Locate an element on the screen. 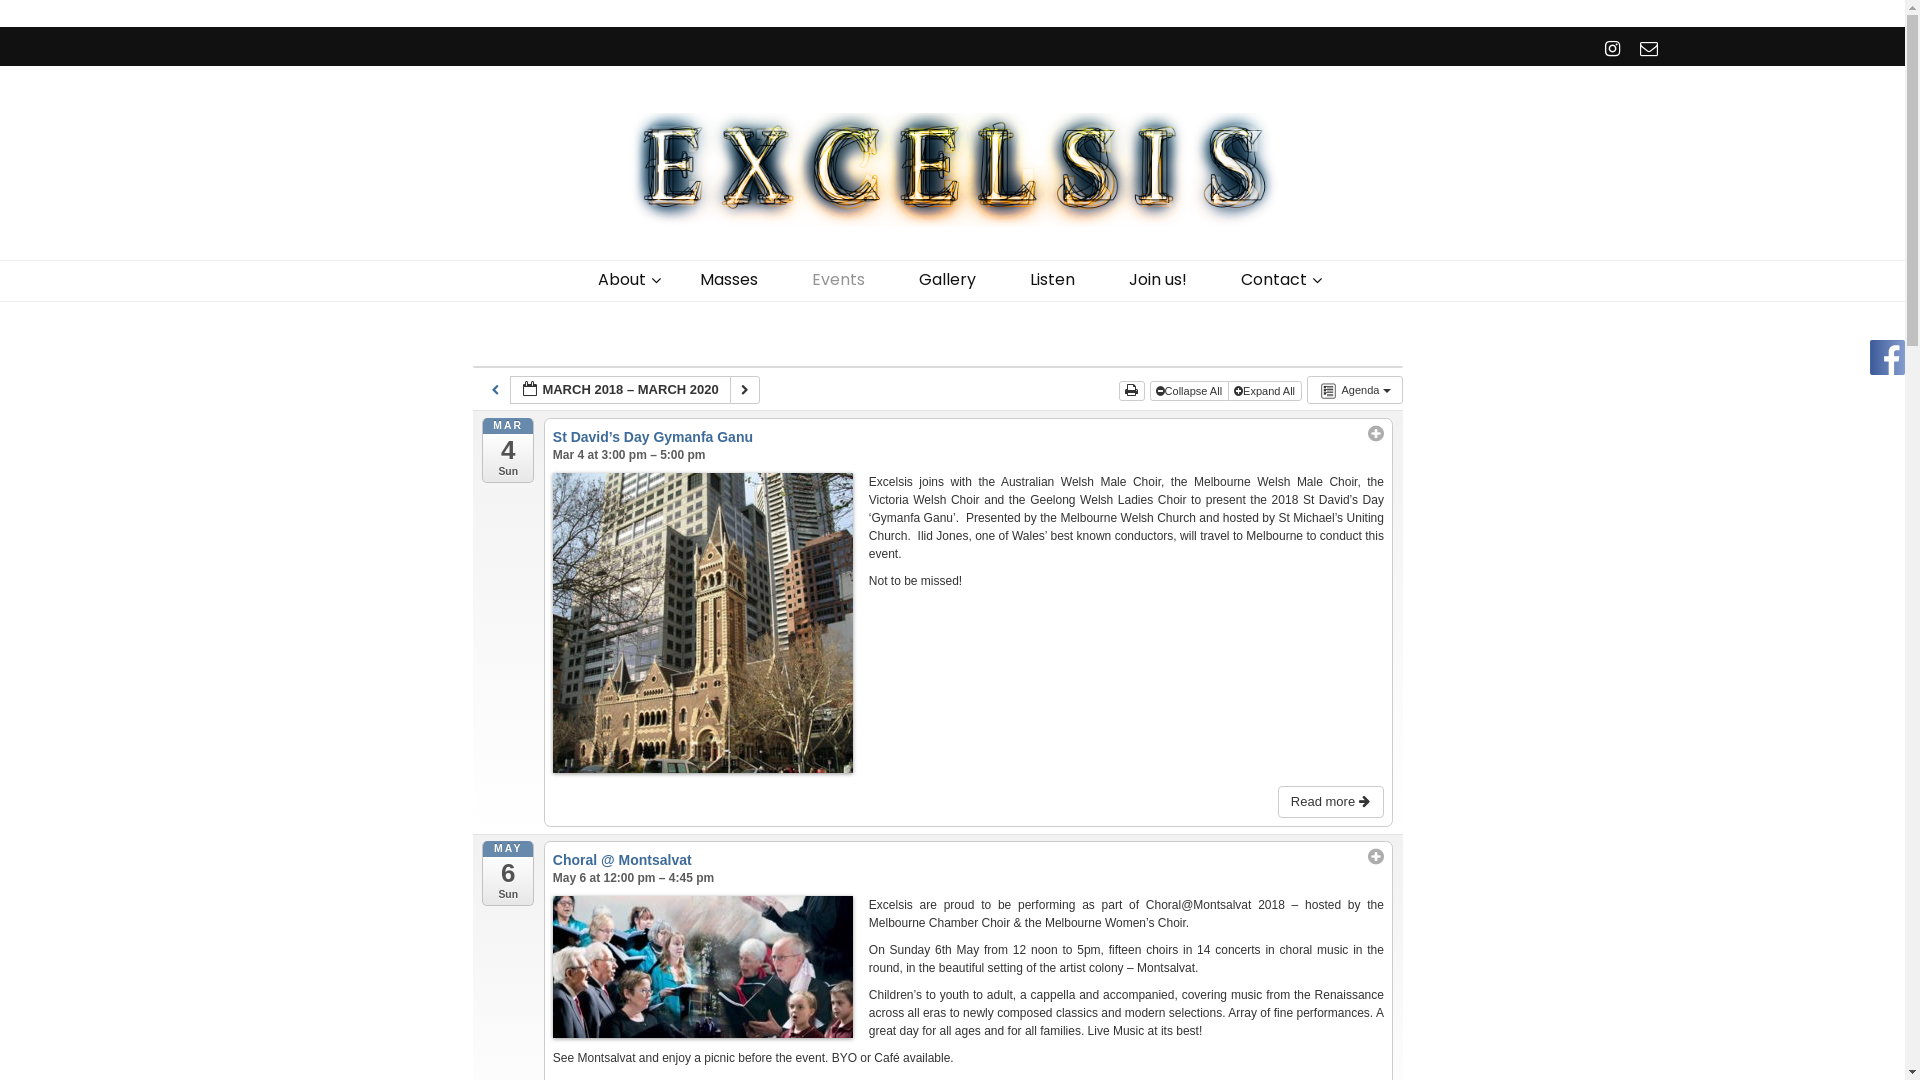 This screenshot has height=1080, width=1920. Collapse All is located at coordinates (1190, 392).